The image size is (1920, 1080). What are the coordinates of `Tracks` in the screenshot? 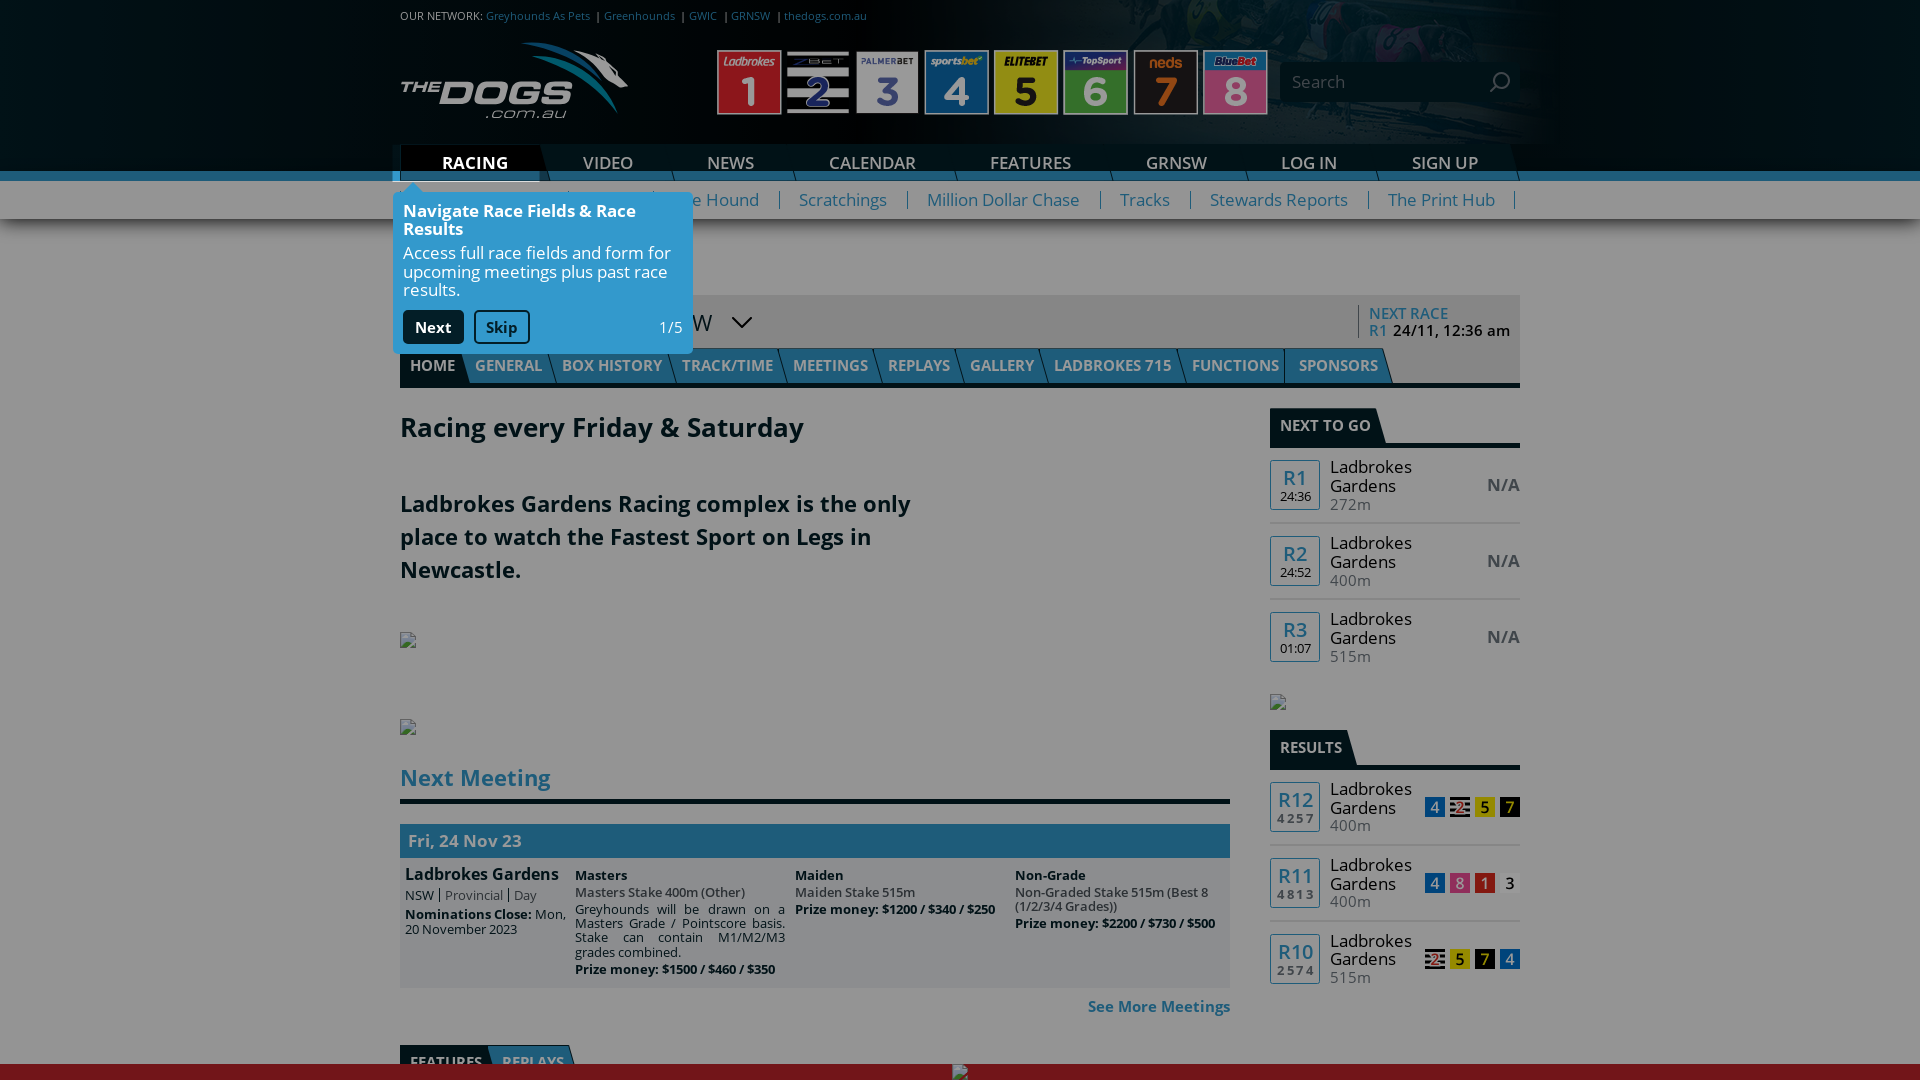 It's located at (1145, 200).